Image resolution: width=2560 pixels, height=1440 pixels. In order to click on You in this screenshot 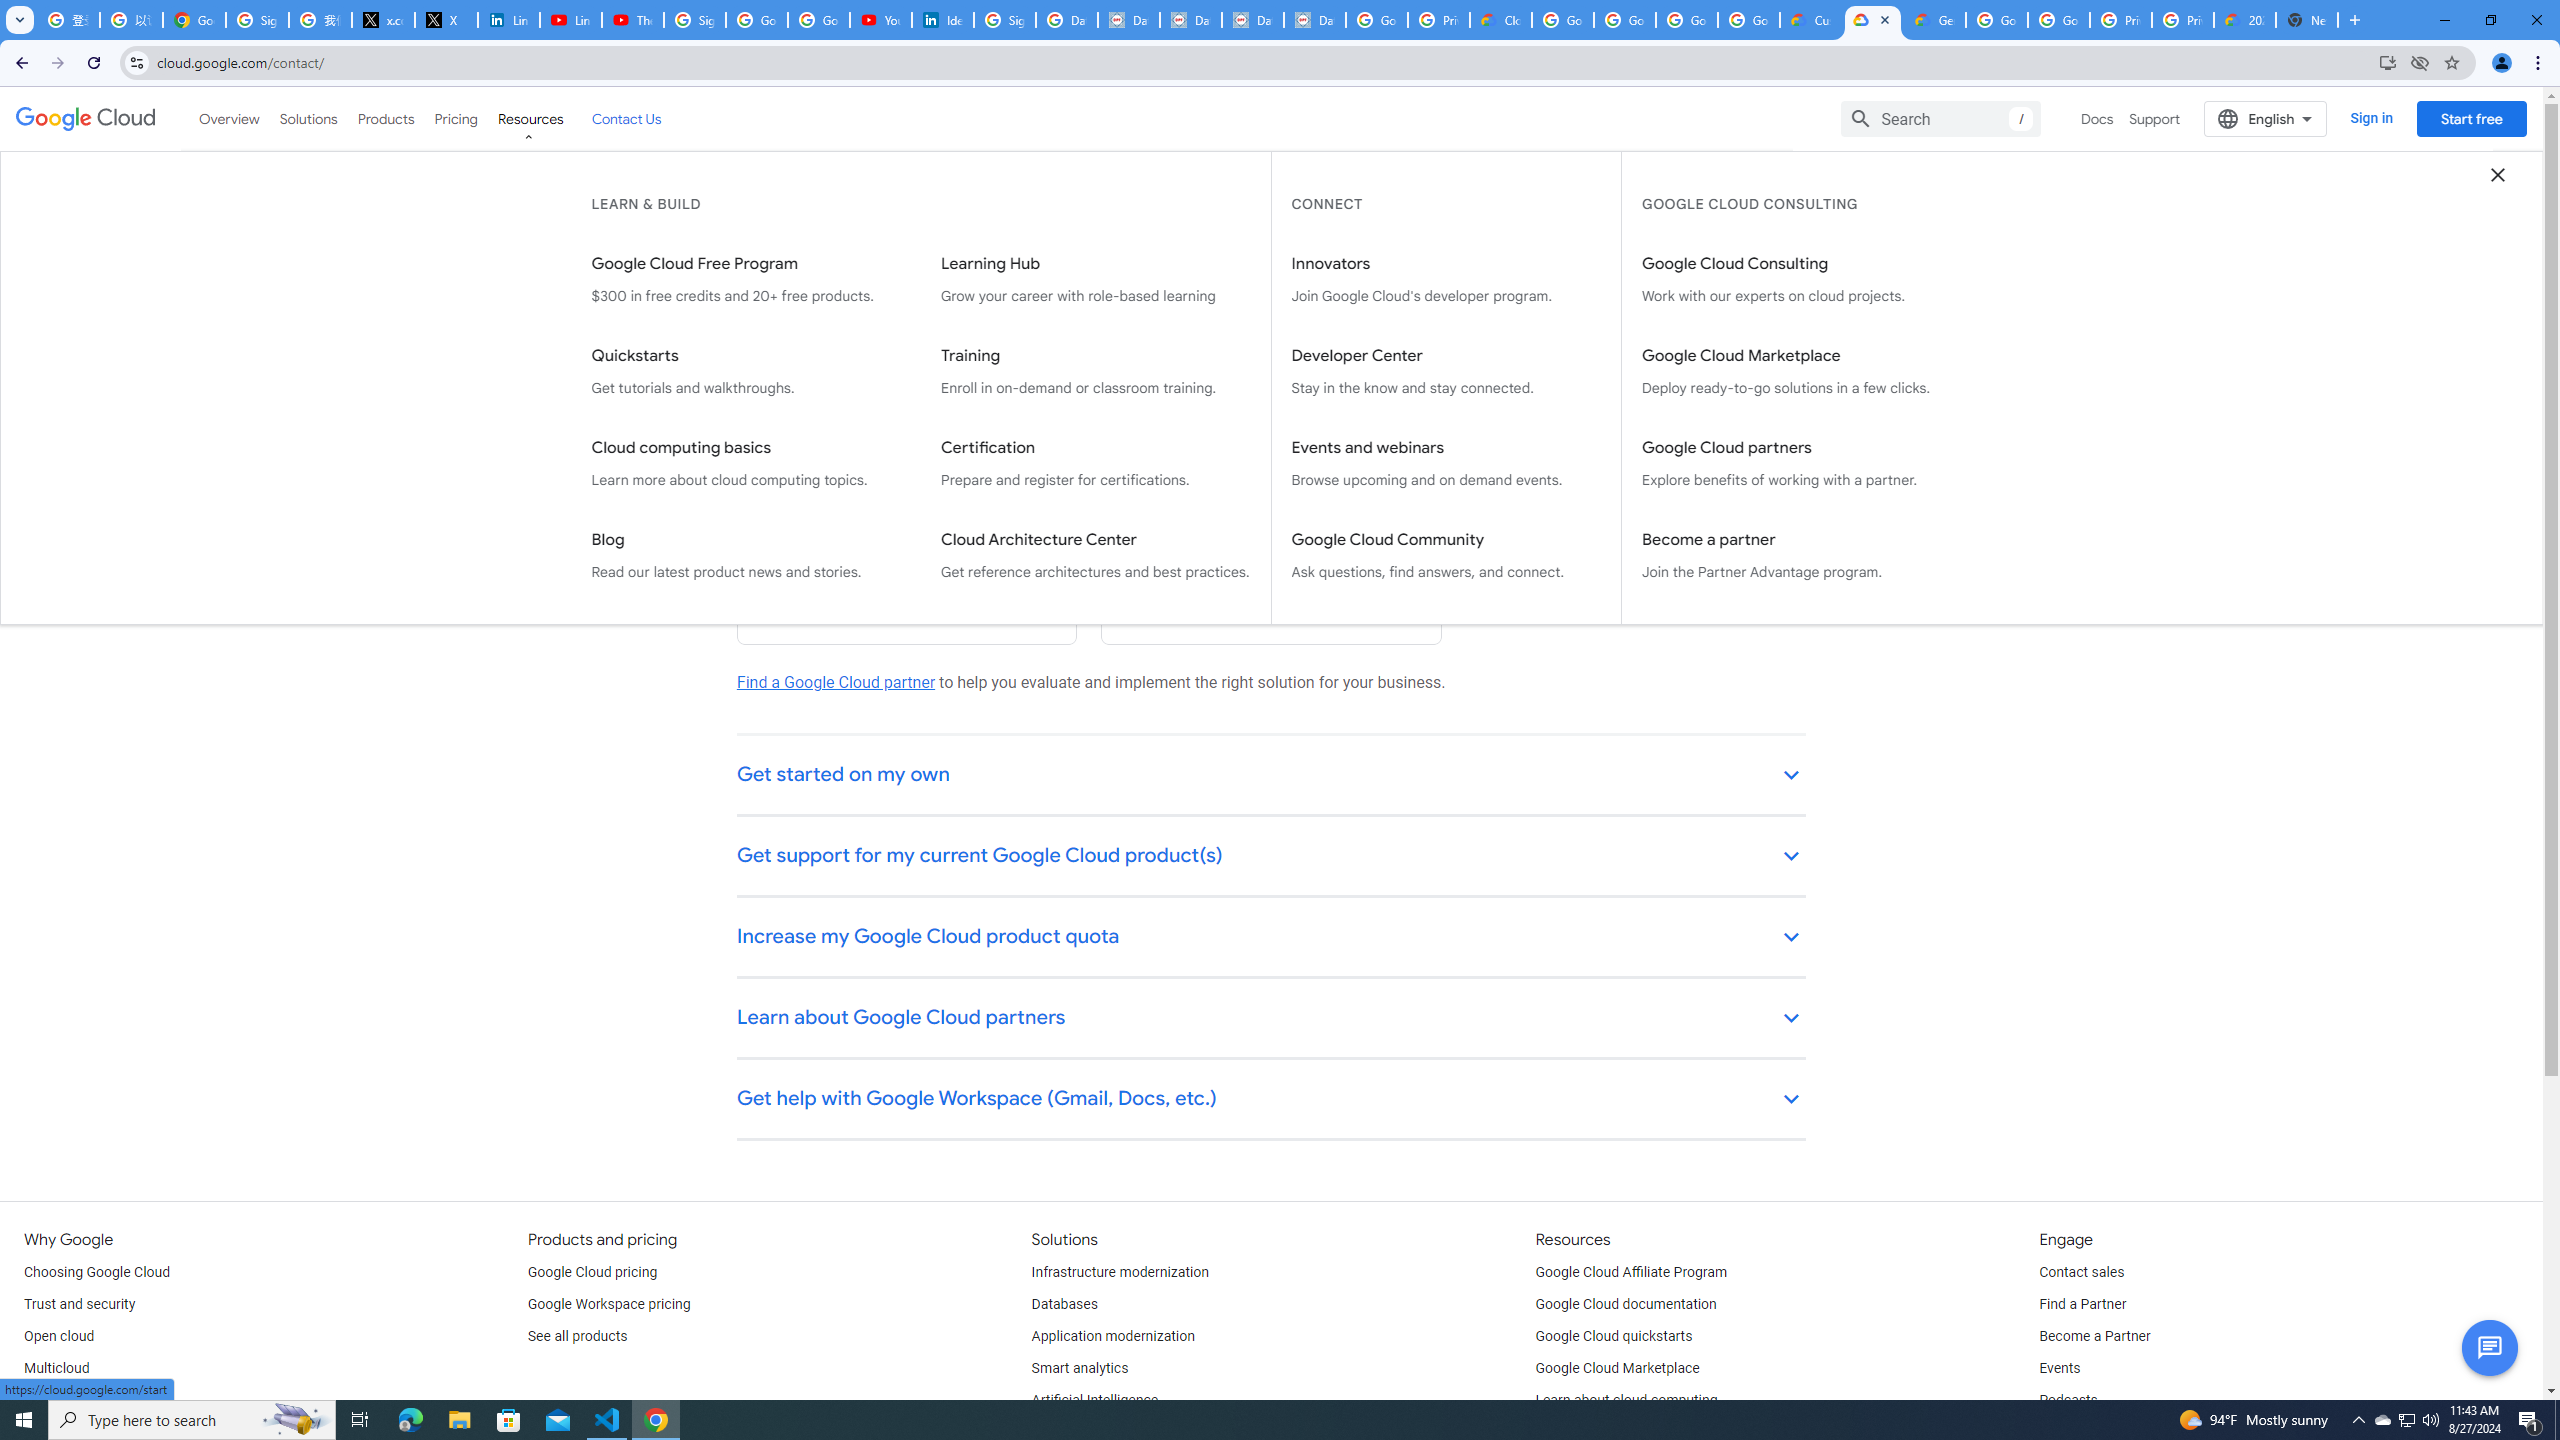, I will do `click(2502, 63)`.